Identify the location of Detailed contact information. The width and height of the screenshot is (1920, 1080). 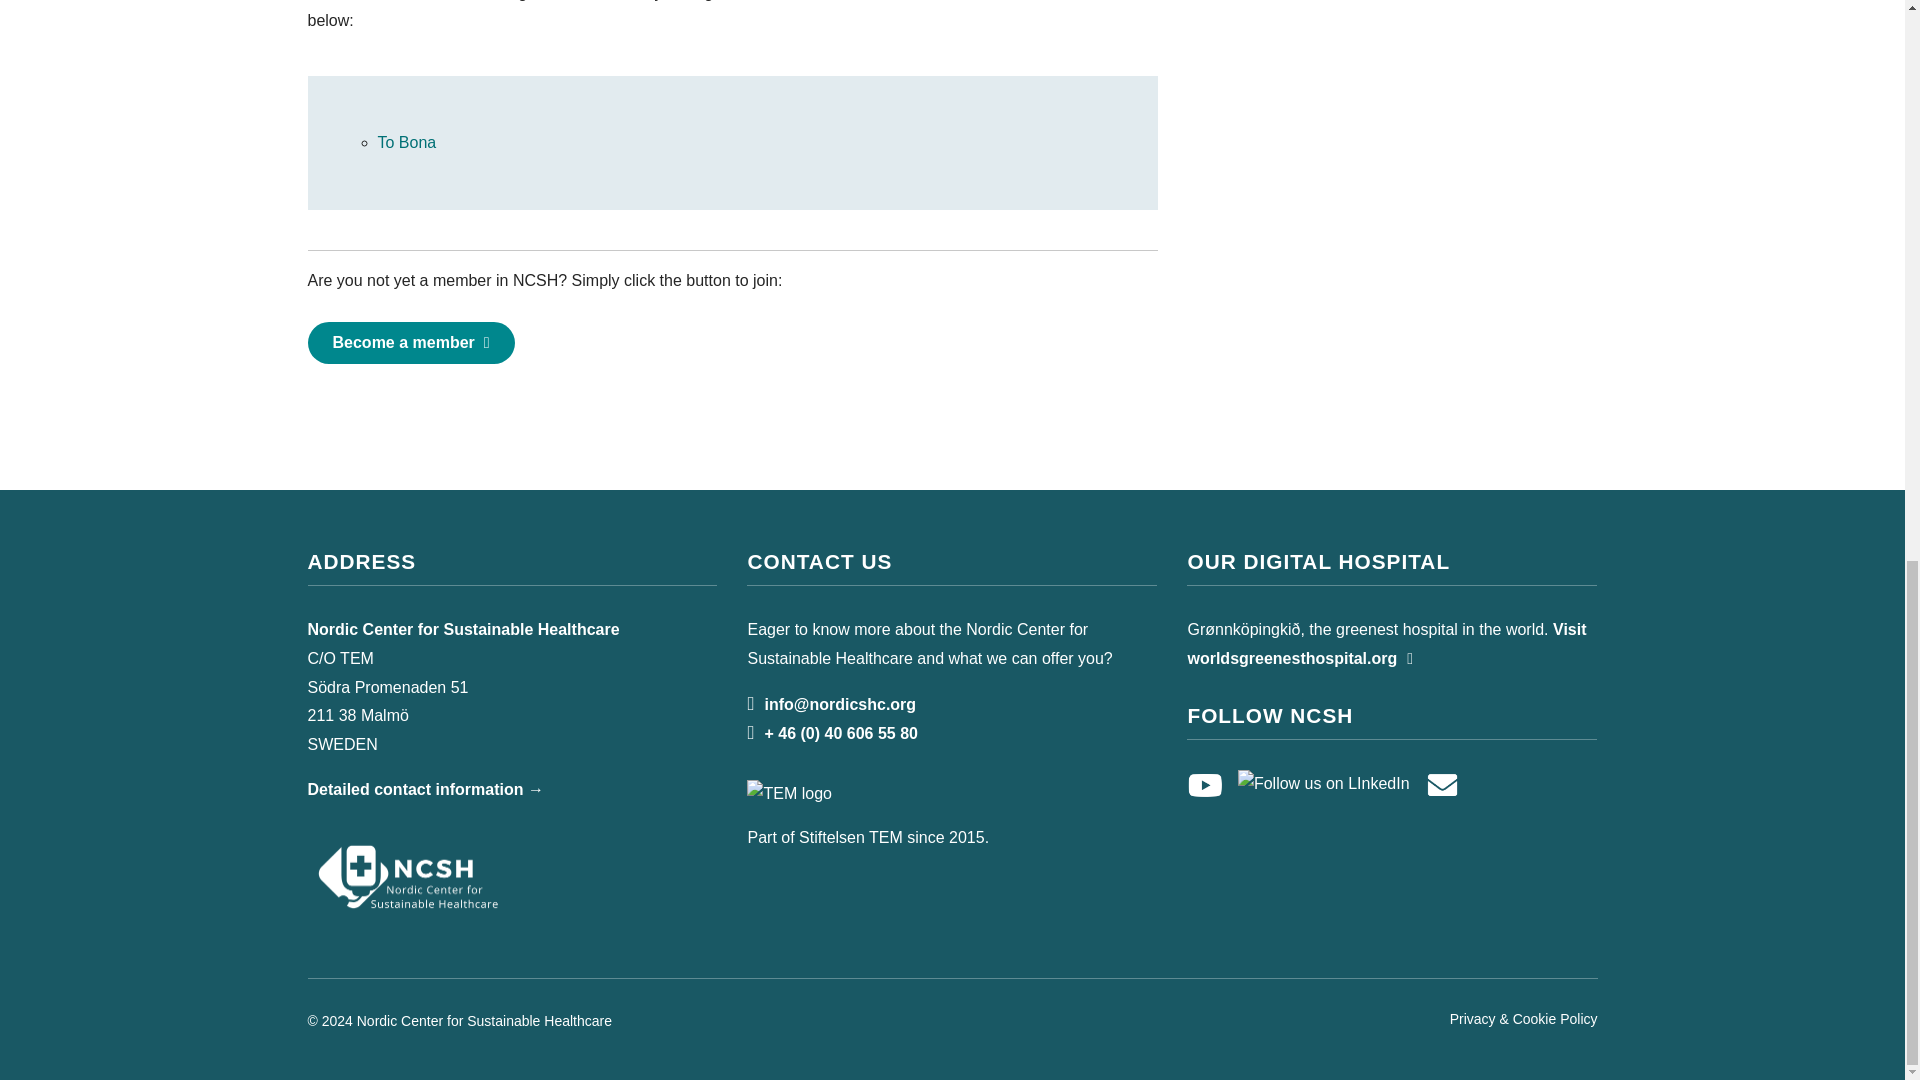
(425, 789).